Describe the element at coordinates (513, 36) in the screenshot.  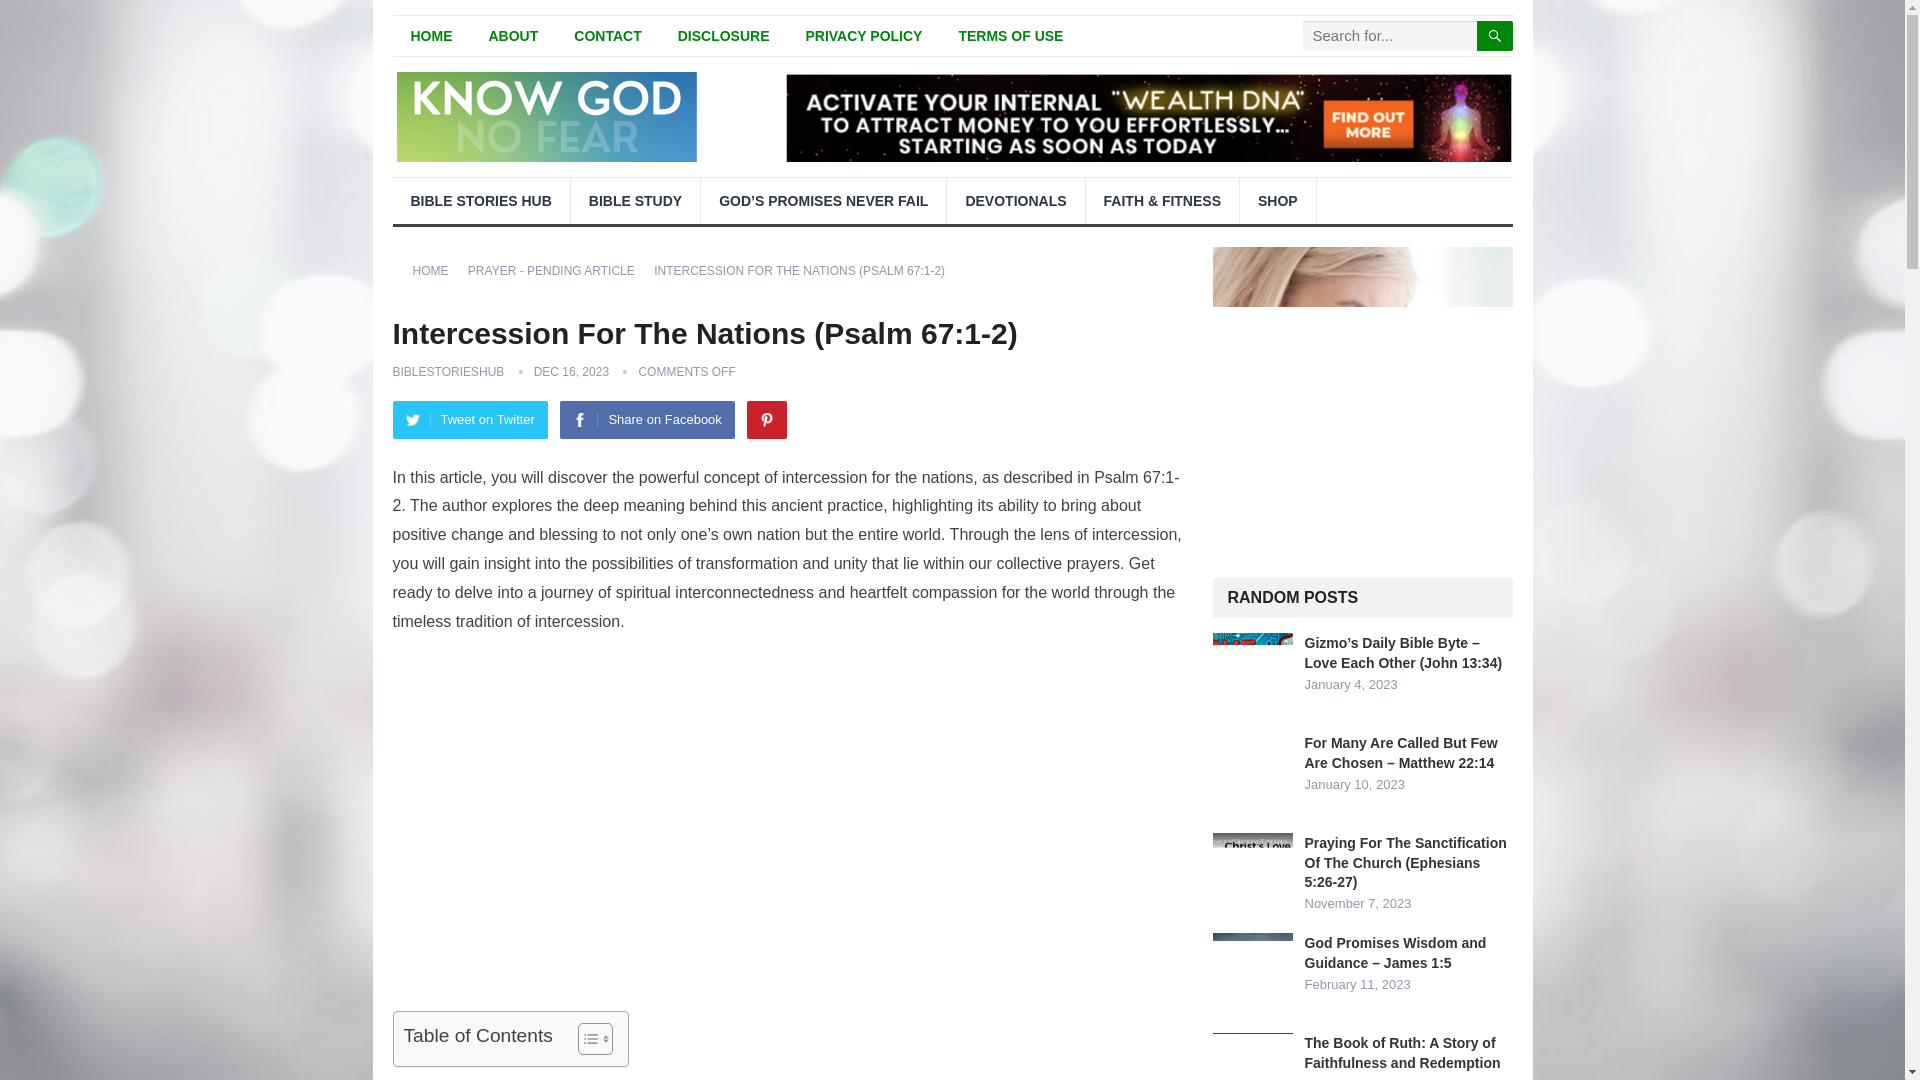
I see `ABOUT` at that location.